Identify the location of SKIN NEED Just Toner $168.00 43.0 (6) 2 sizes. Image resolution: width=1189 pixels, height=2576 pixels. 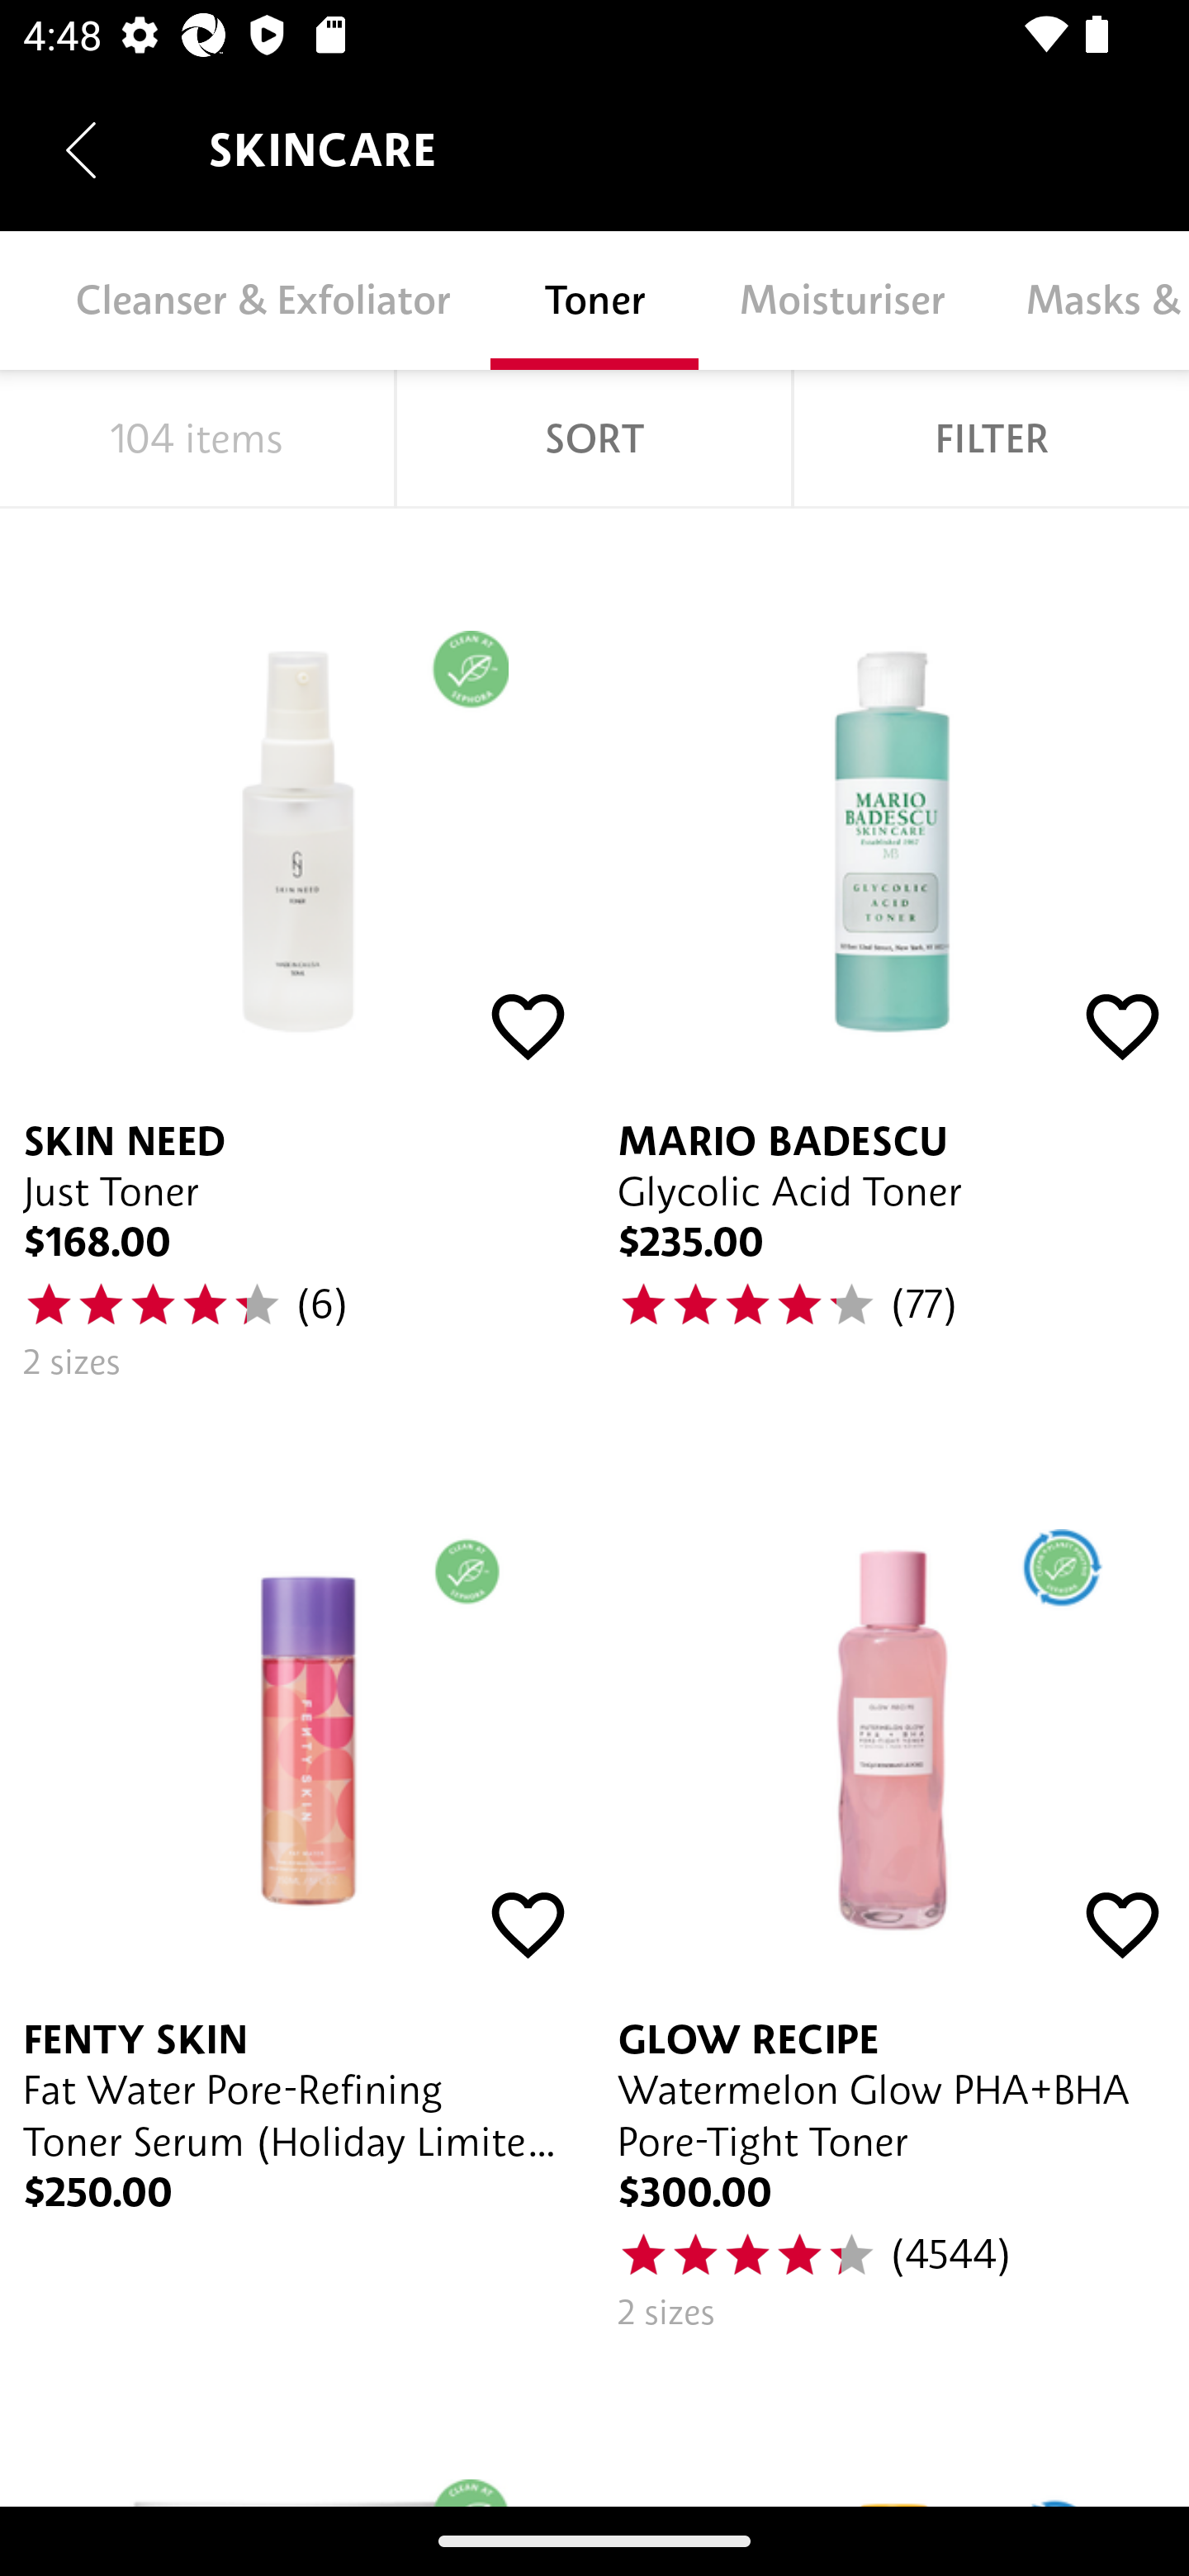
(297, 956).